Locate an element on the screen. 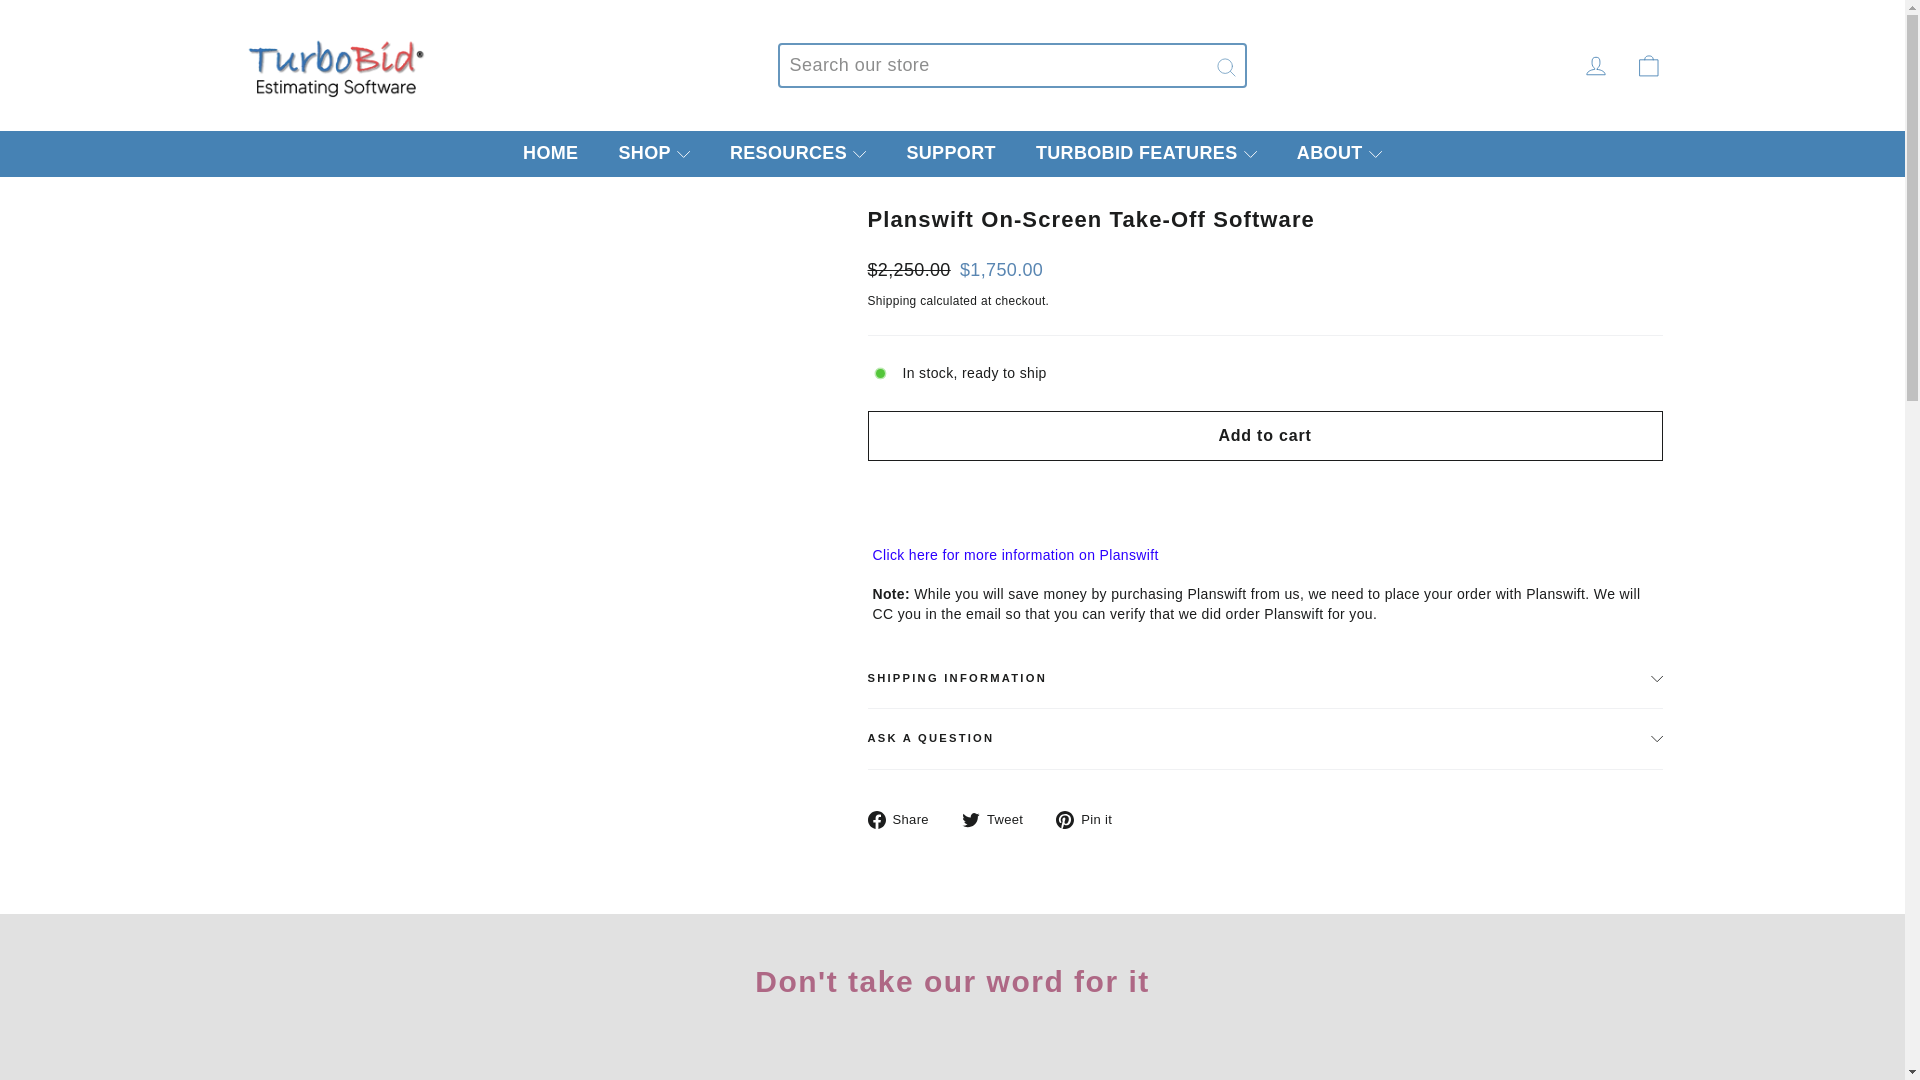 This screenshot has width=1920, height=1080. Share on Facebook is located at coordinates (906, 820).